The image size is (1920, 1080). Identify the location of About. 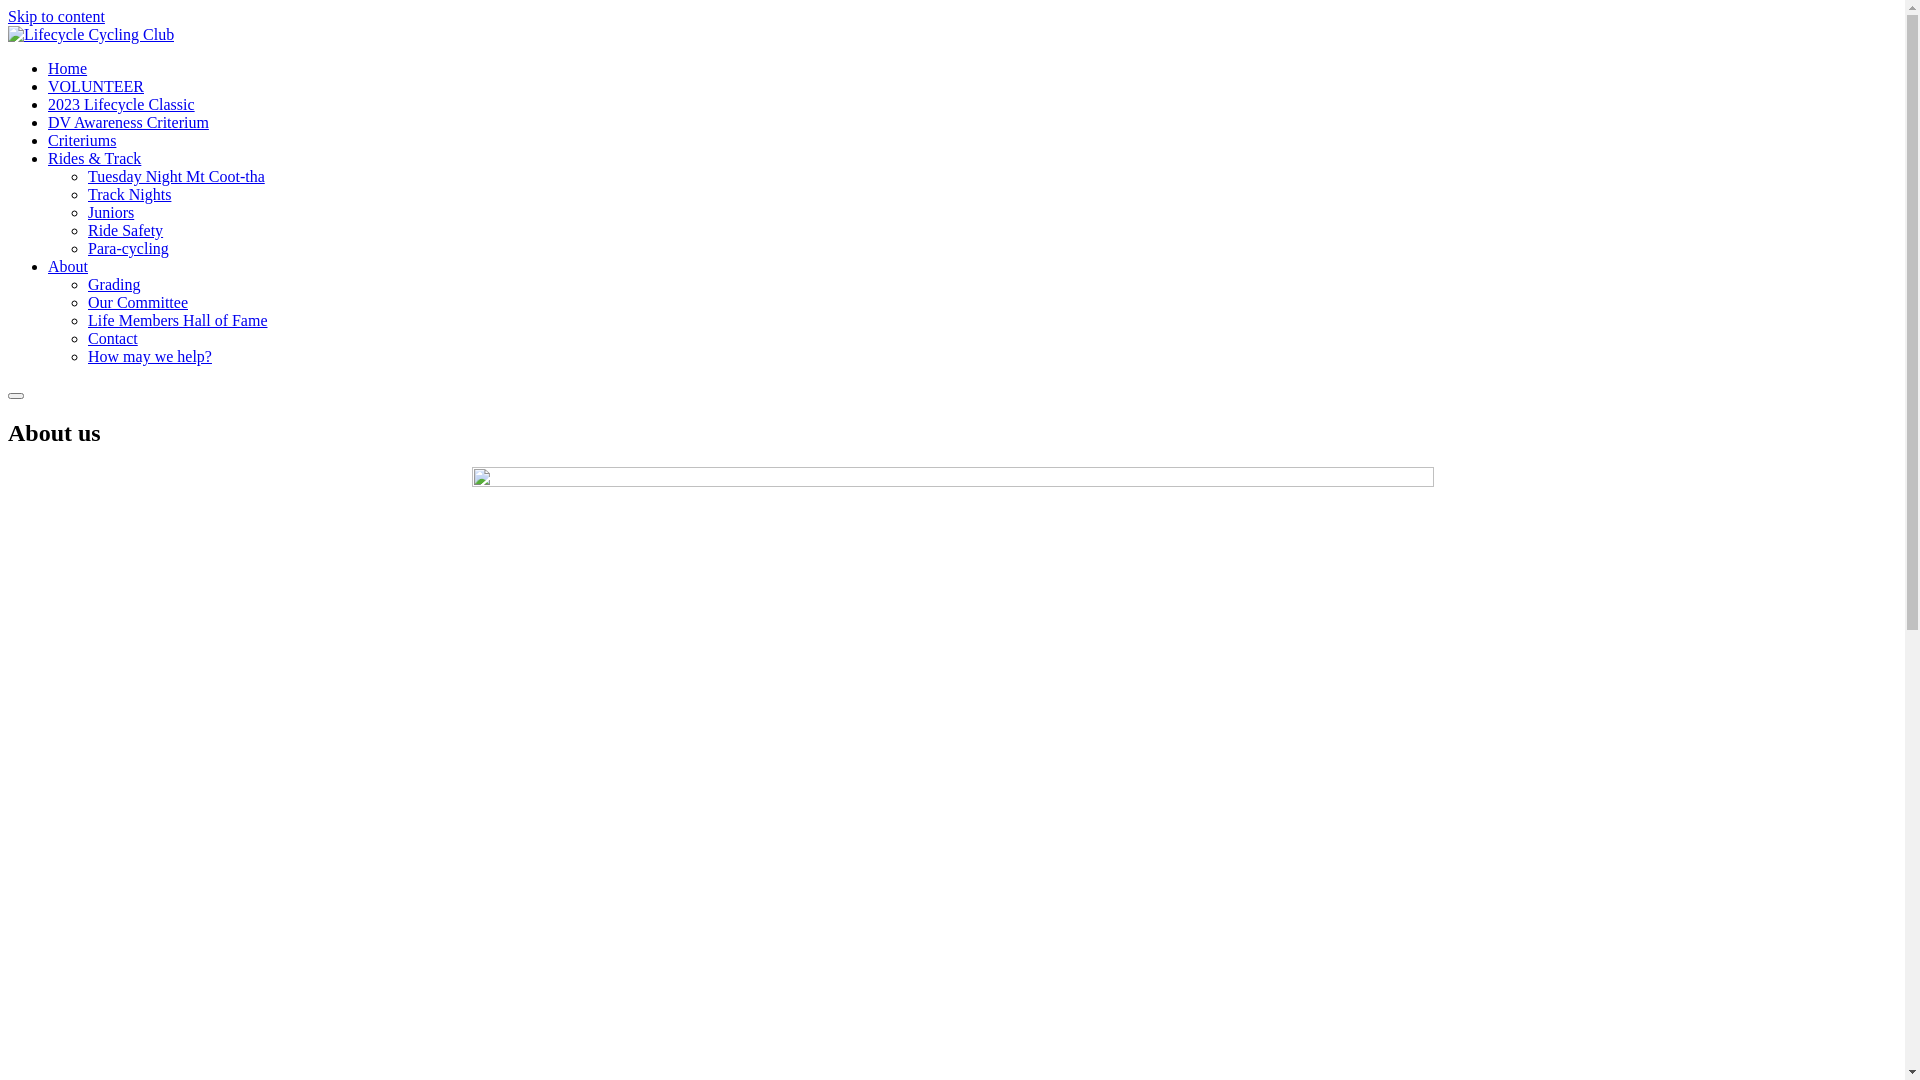
(68, 266).